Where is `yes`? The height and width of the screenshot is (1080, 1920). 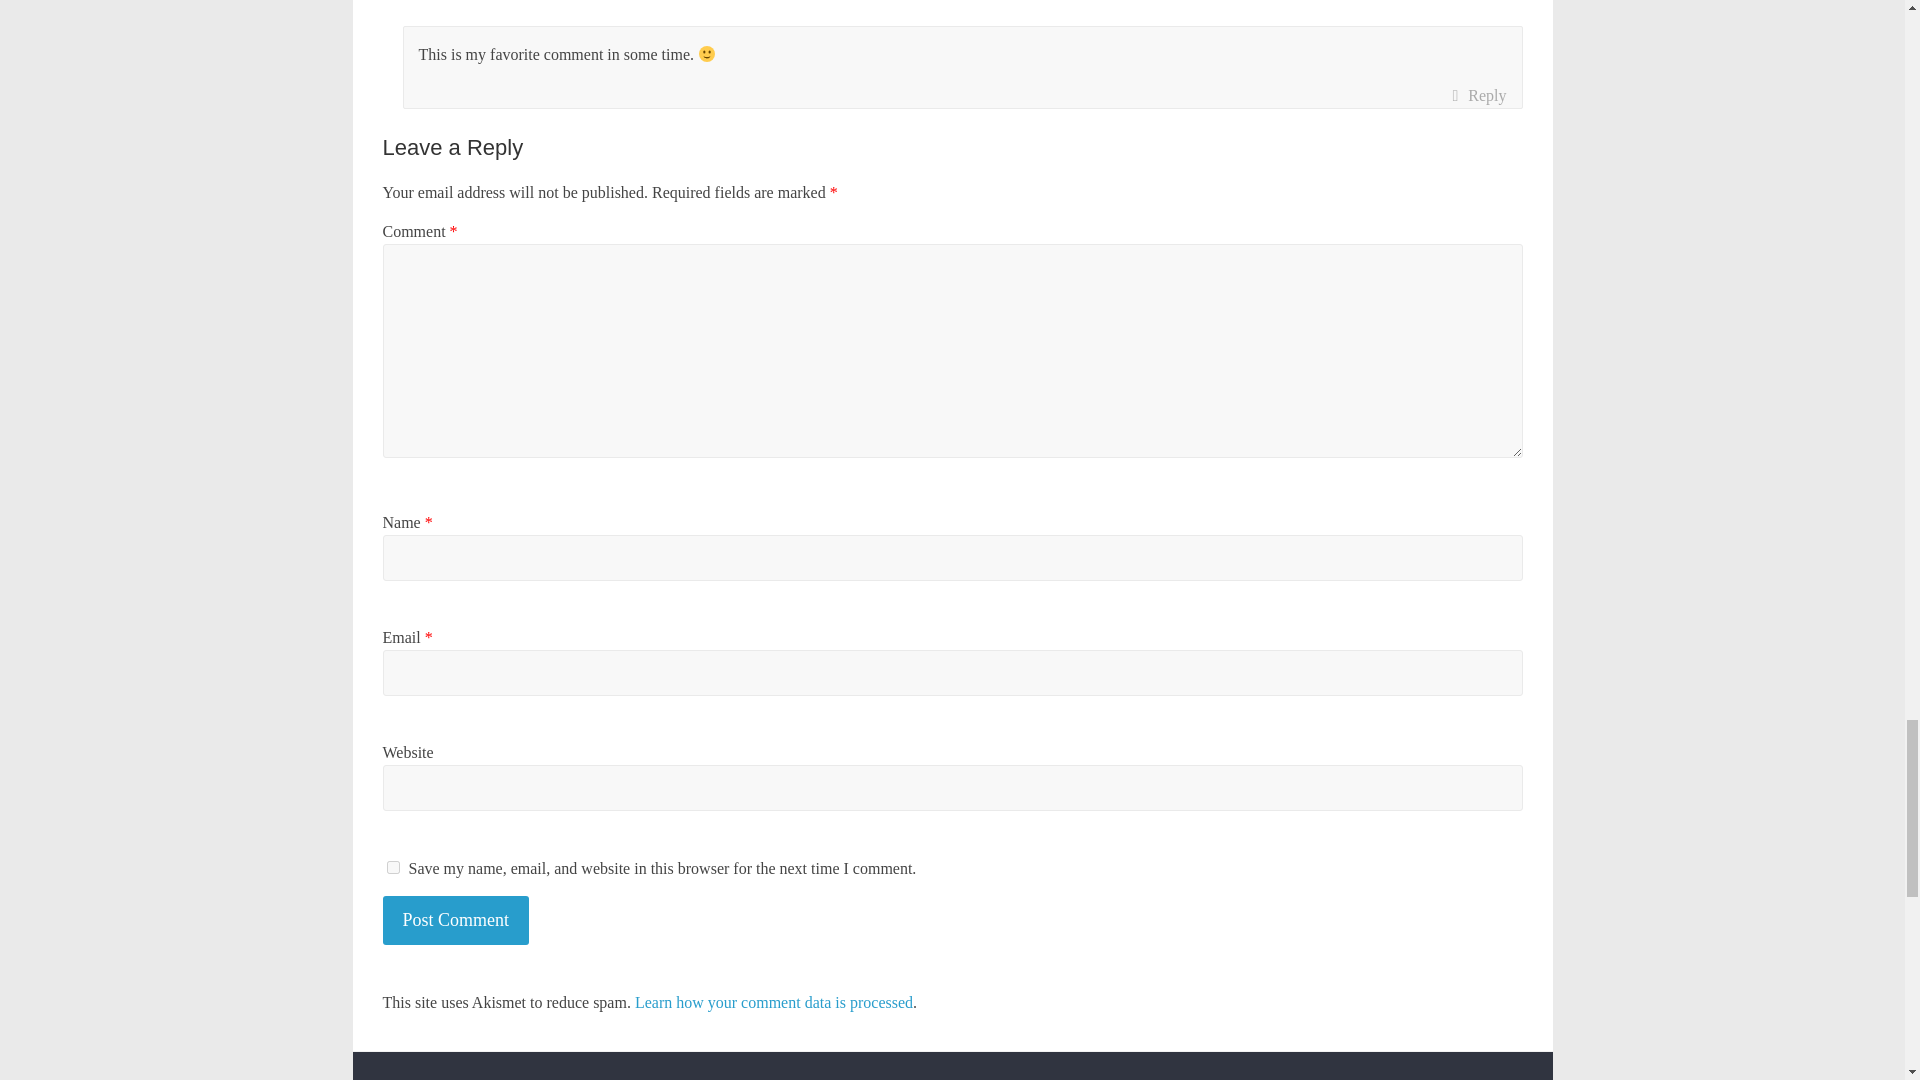 yes is located at coordinates (392, 866).